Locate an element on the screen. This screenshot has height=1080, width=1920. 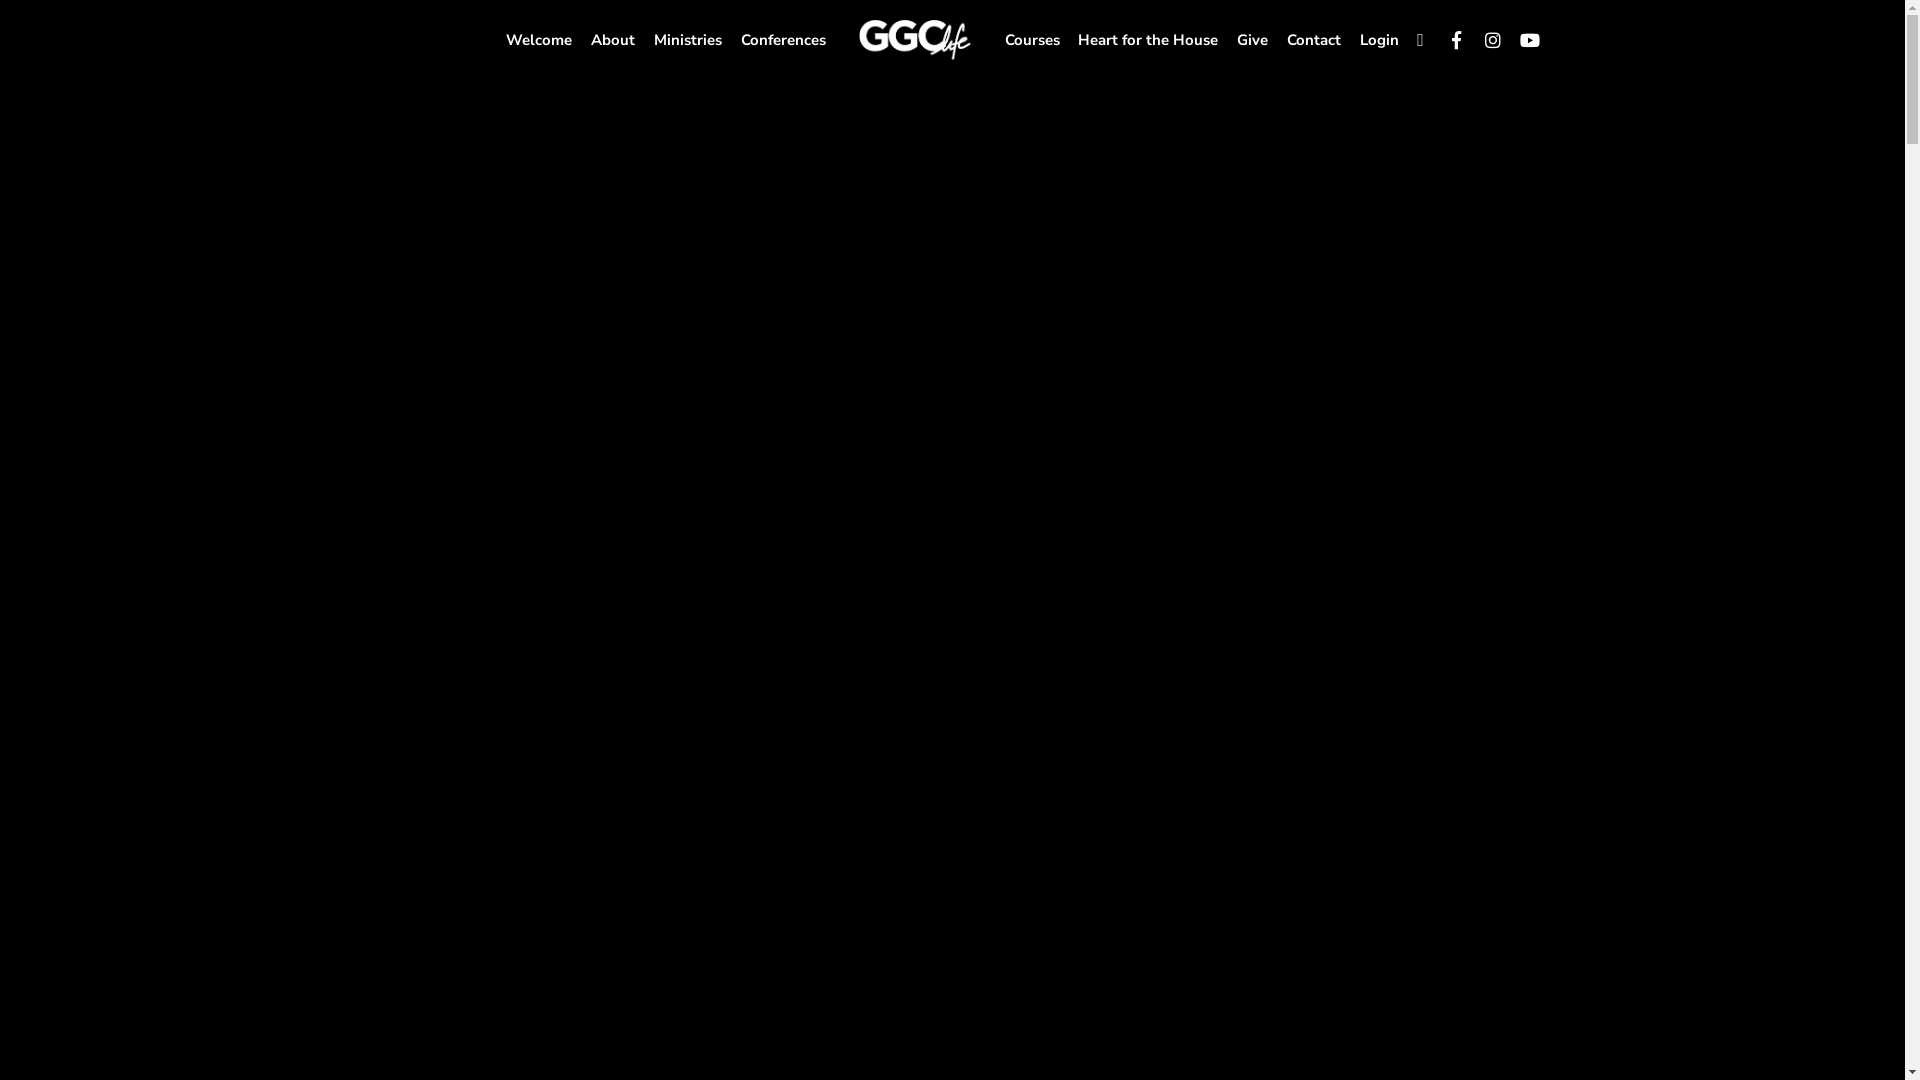
Login is located at coordinates (1379, 40).